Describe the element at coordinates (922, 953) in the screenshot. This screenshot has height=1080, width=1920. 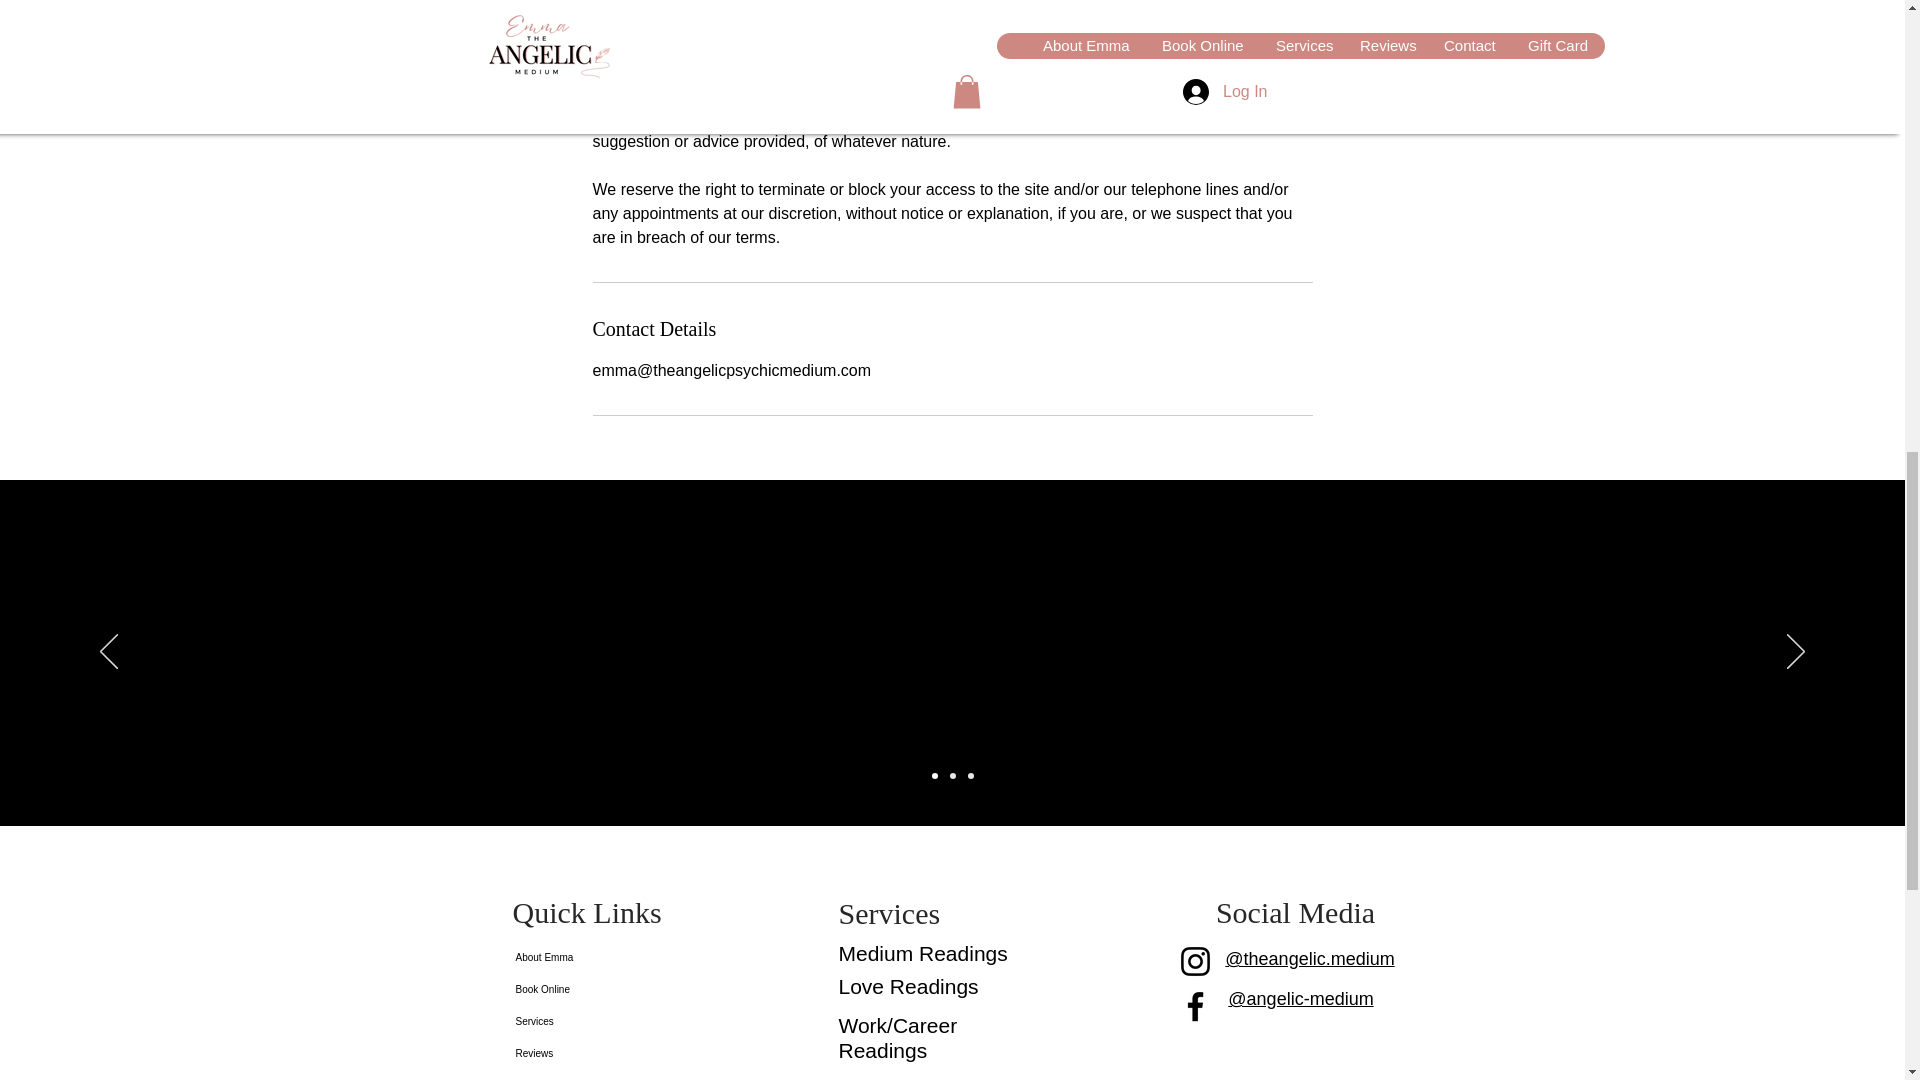
I see `Medium Readings` at that location.